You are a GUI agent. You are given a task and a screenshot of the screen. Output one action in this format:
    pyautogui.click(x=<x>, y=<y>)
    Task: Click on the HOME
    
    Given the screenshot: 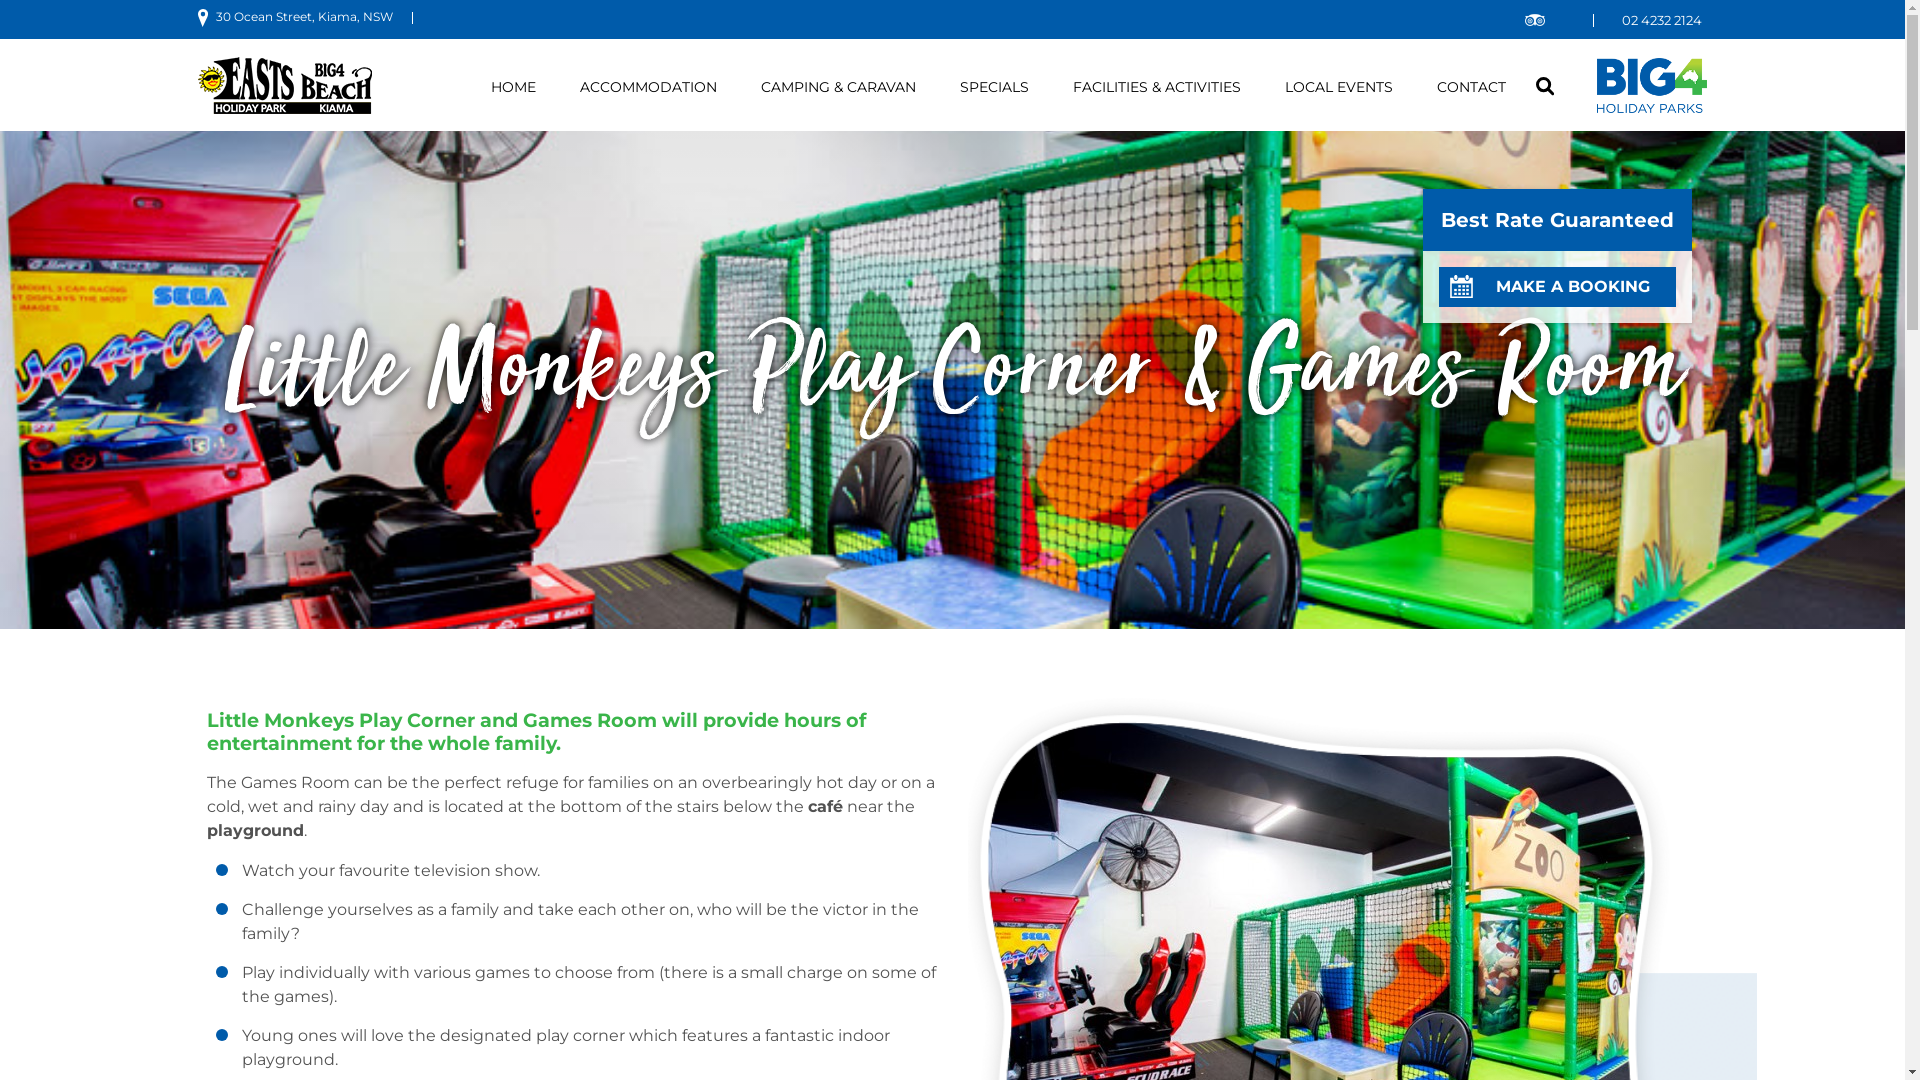 What is the action you would take?
    pyautogui.click(x=514, y=88)
    